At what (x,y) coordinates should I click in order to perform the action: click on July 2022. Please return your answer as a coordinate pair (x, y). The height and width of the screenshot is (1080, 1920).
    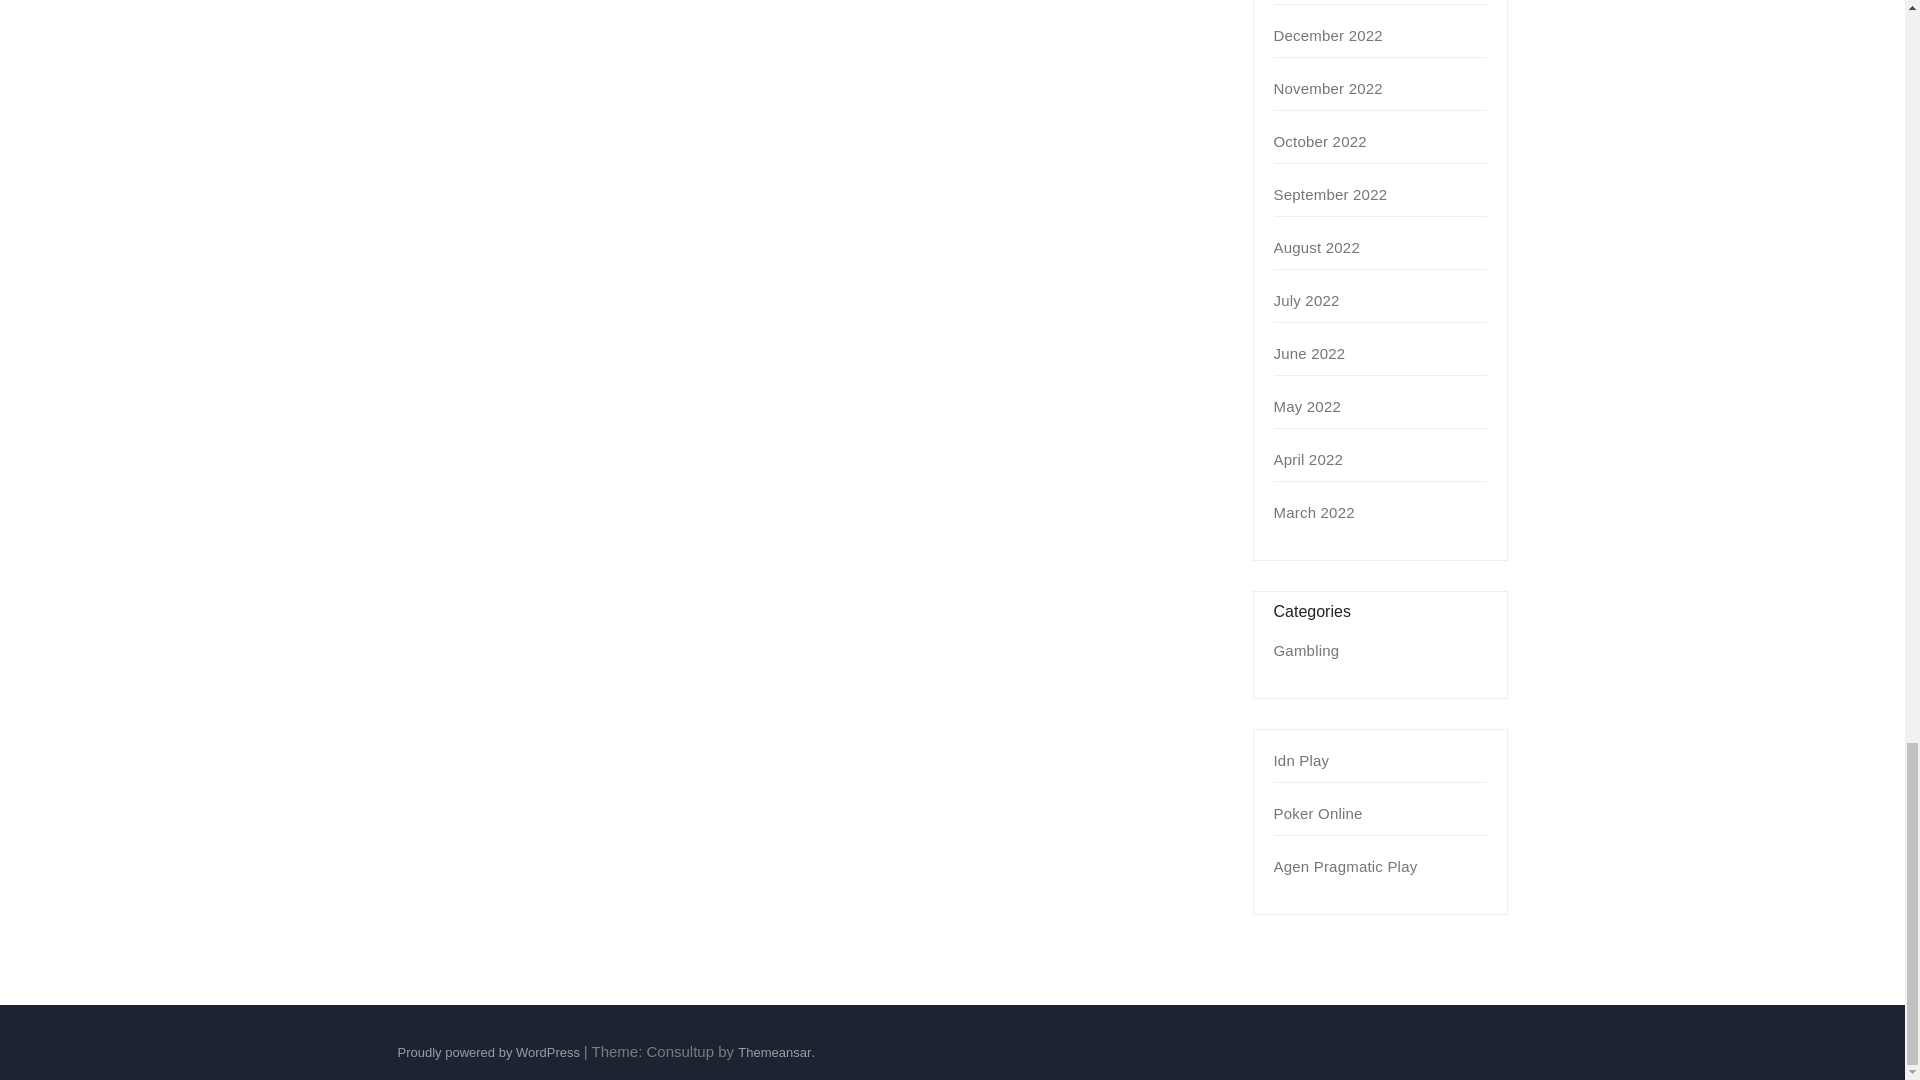
    Looking at the image, I should click on (1307, 300).